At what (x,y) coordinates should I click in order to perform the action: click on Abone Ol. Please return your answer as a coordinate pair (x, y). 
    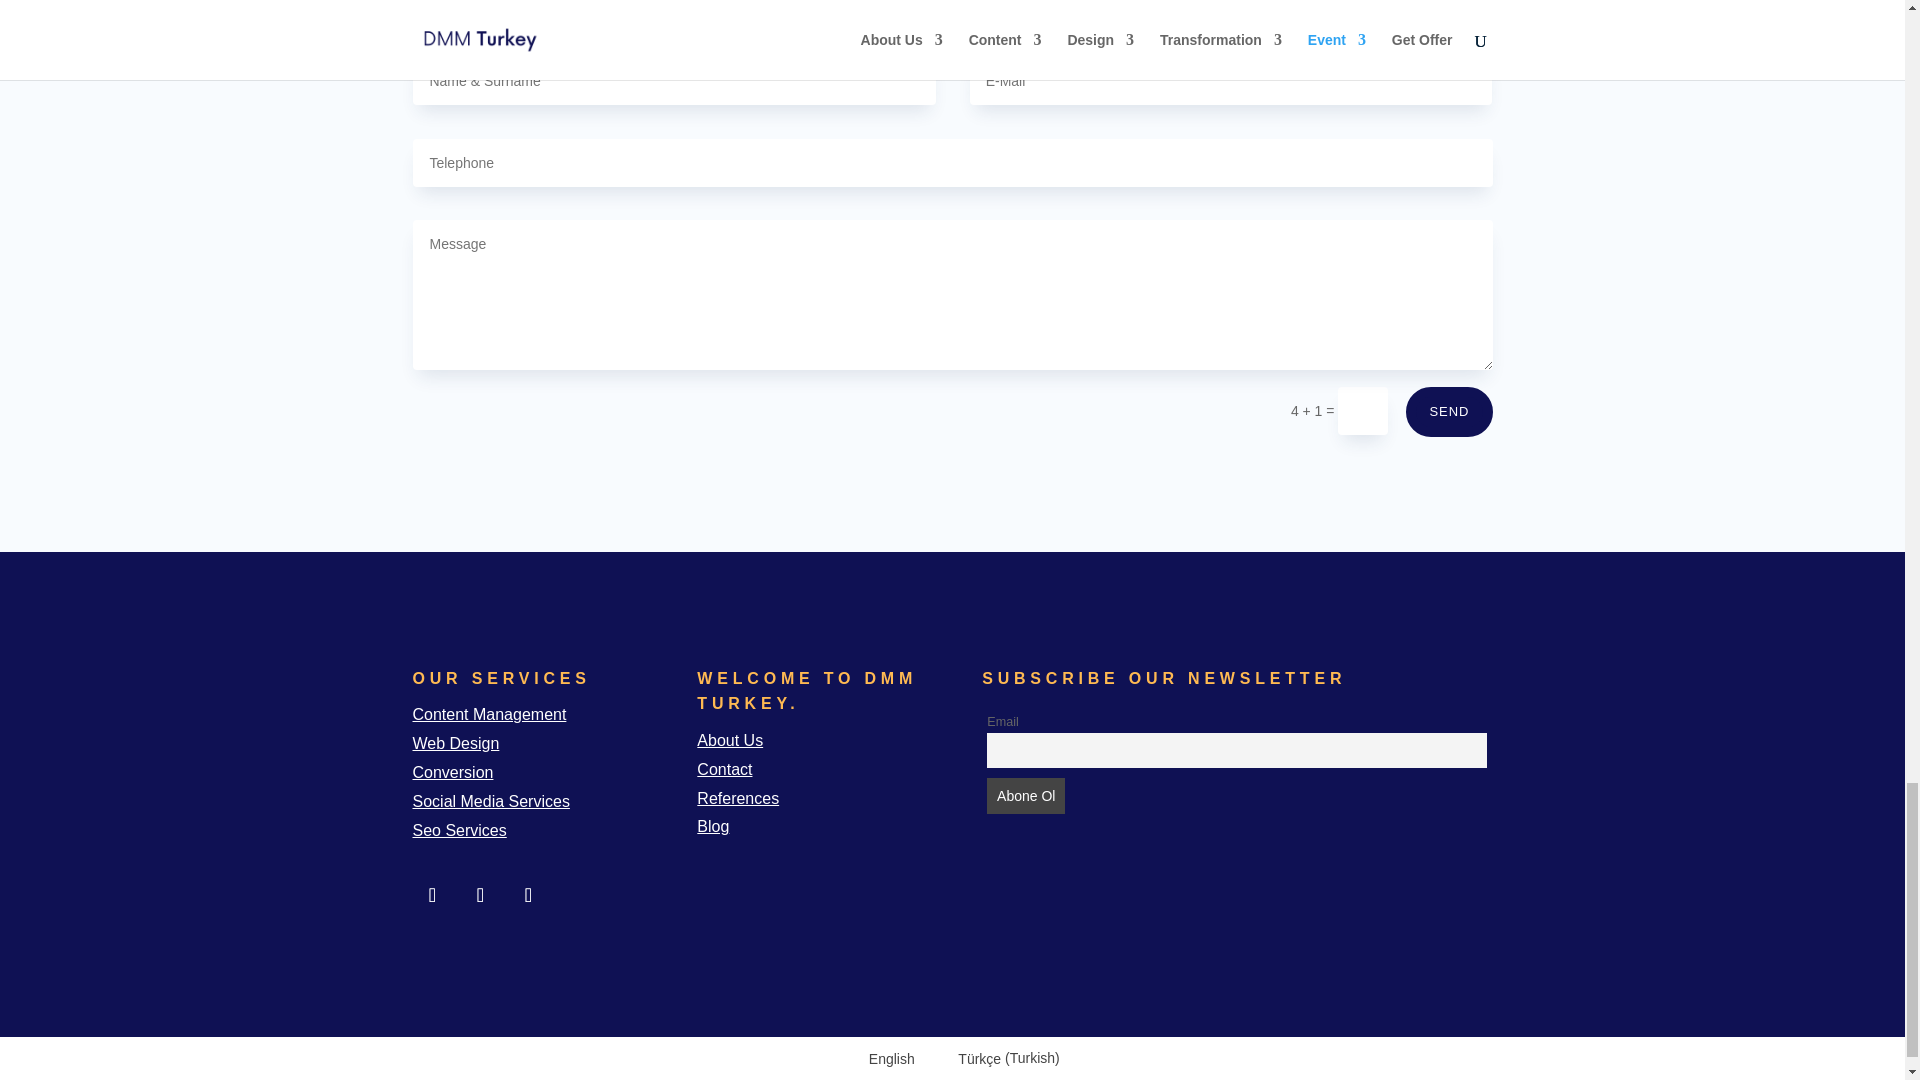
    Looking at the image, I should click on (1026, 796).